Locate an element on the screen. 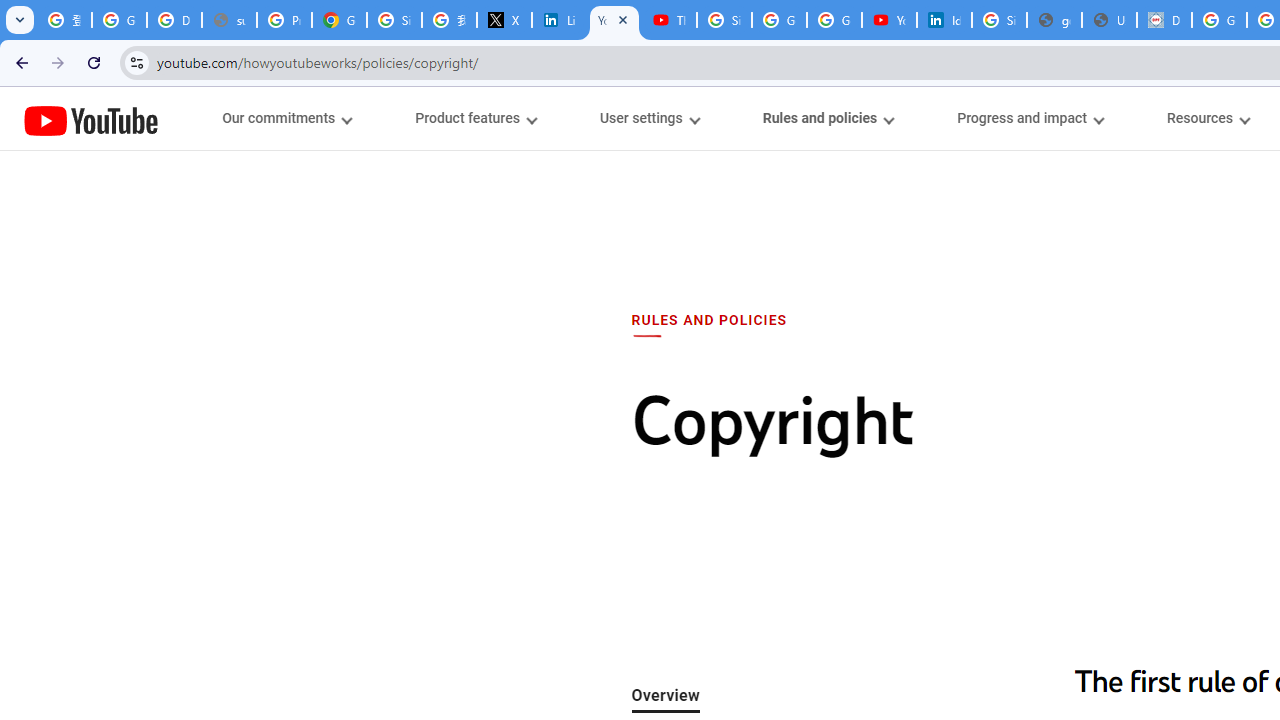 Image resolution: width=1280 pixels, height=720 pixels. Resources menupopup is located at coordinates (1208, 118).